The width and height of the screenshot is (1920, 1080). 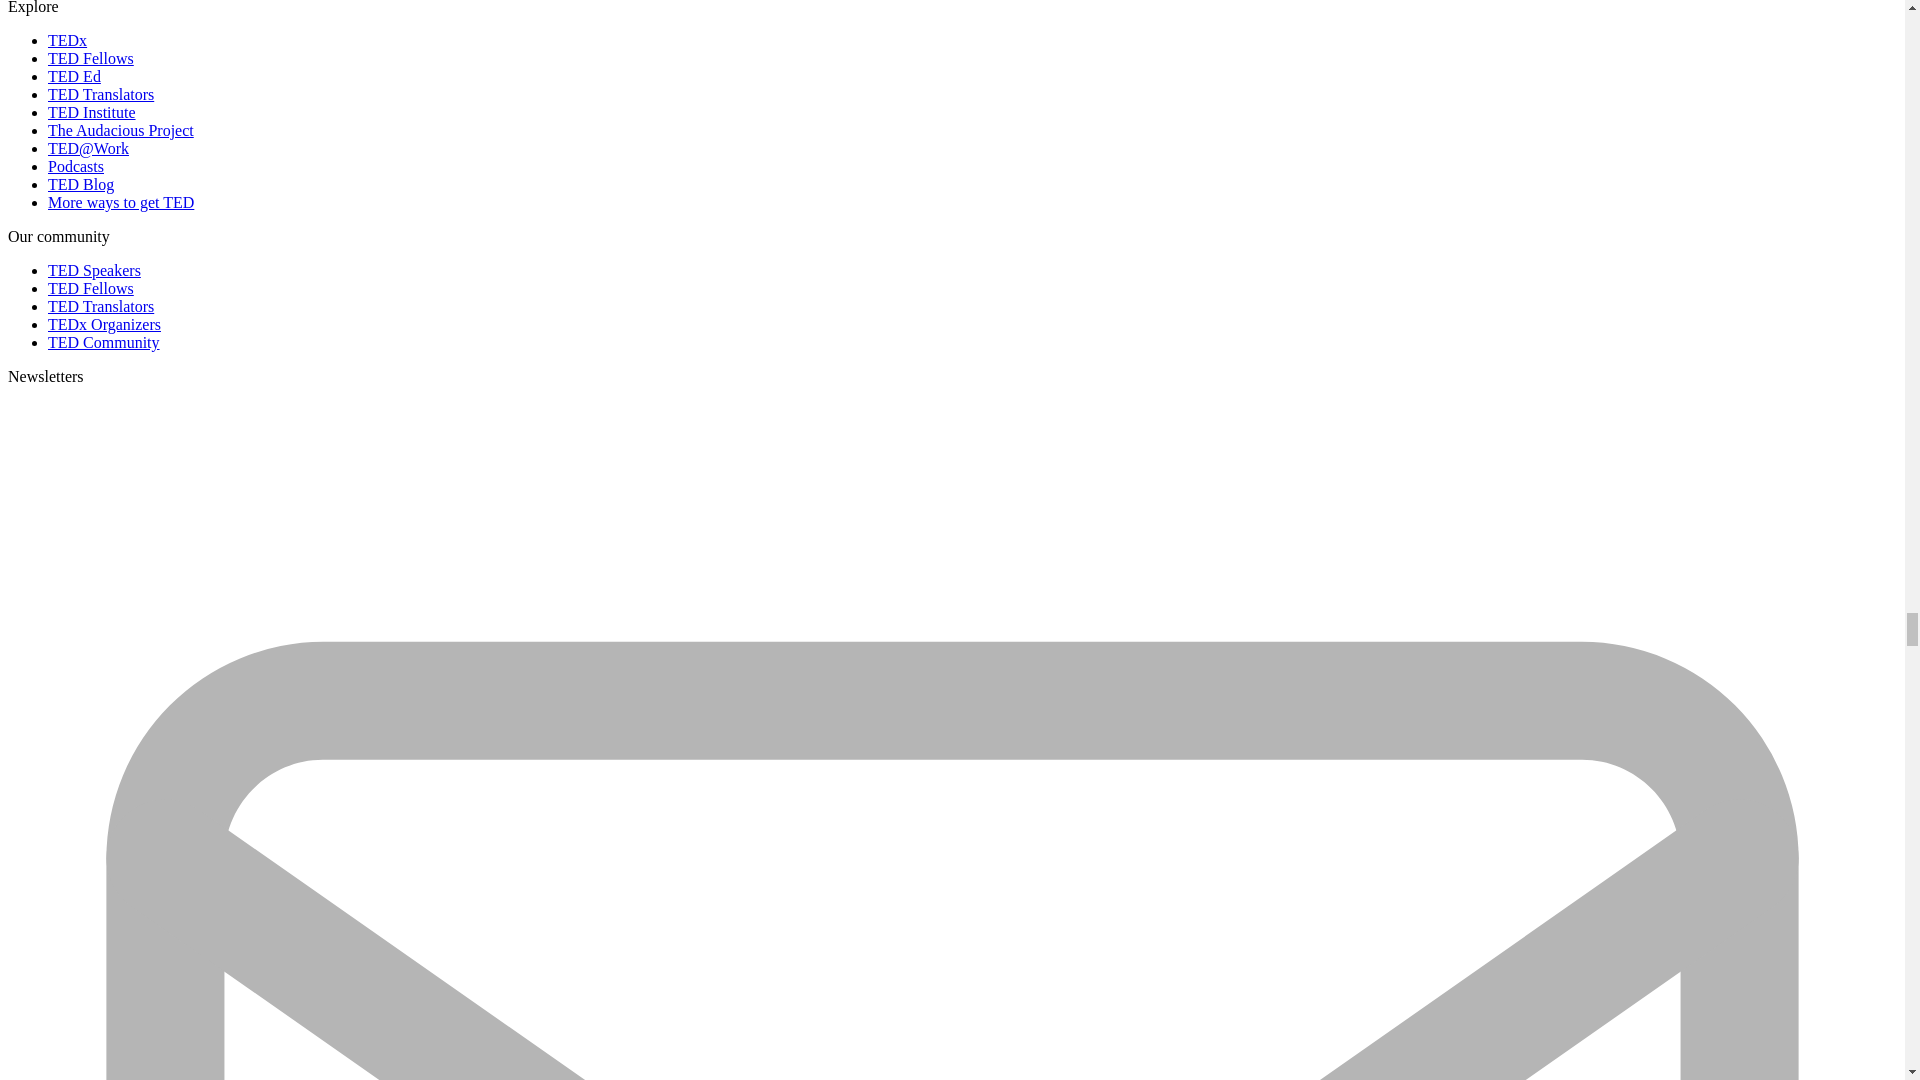 What do you see at coordinates (76, 166) in the screenshot?
I see `Podcasts` at bounding box center [76, 166].